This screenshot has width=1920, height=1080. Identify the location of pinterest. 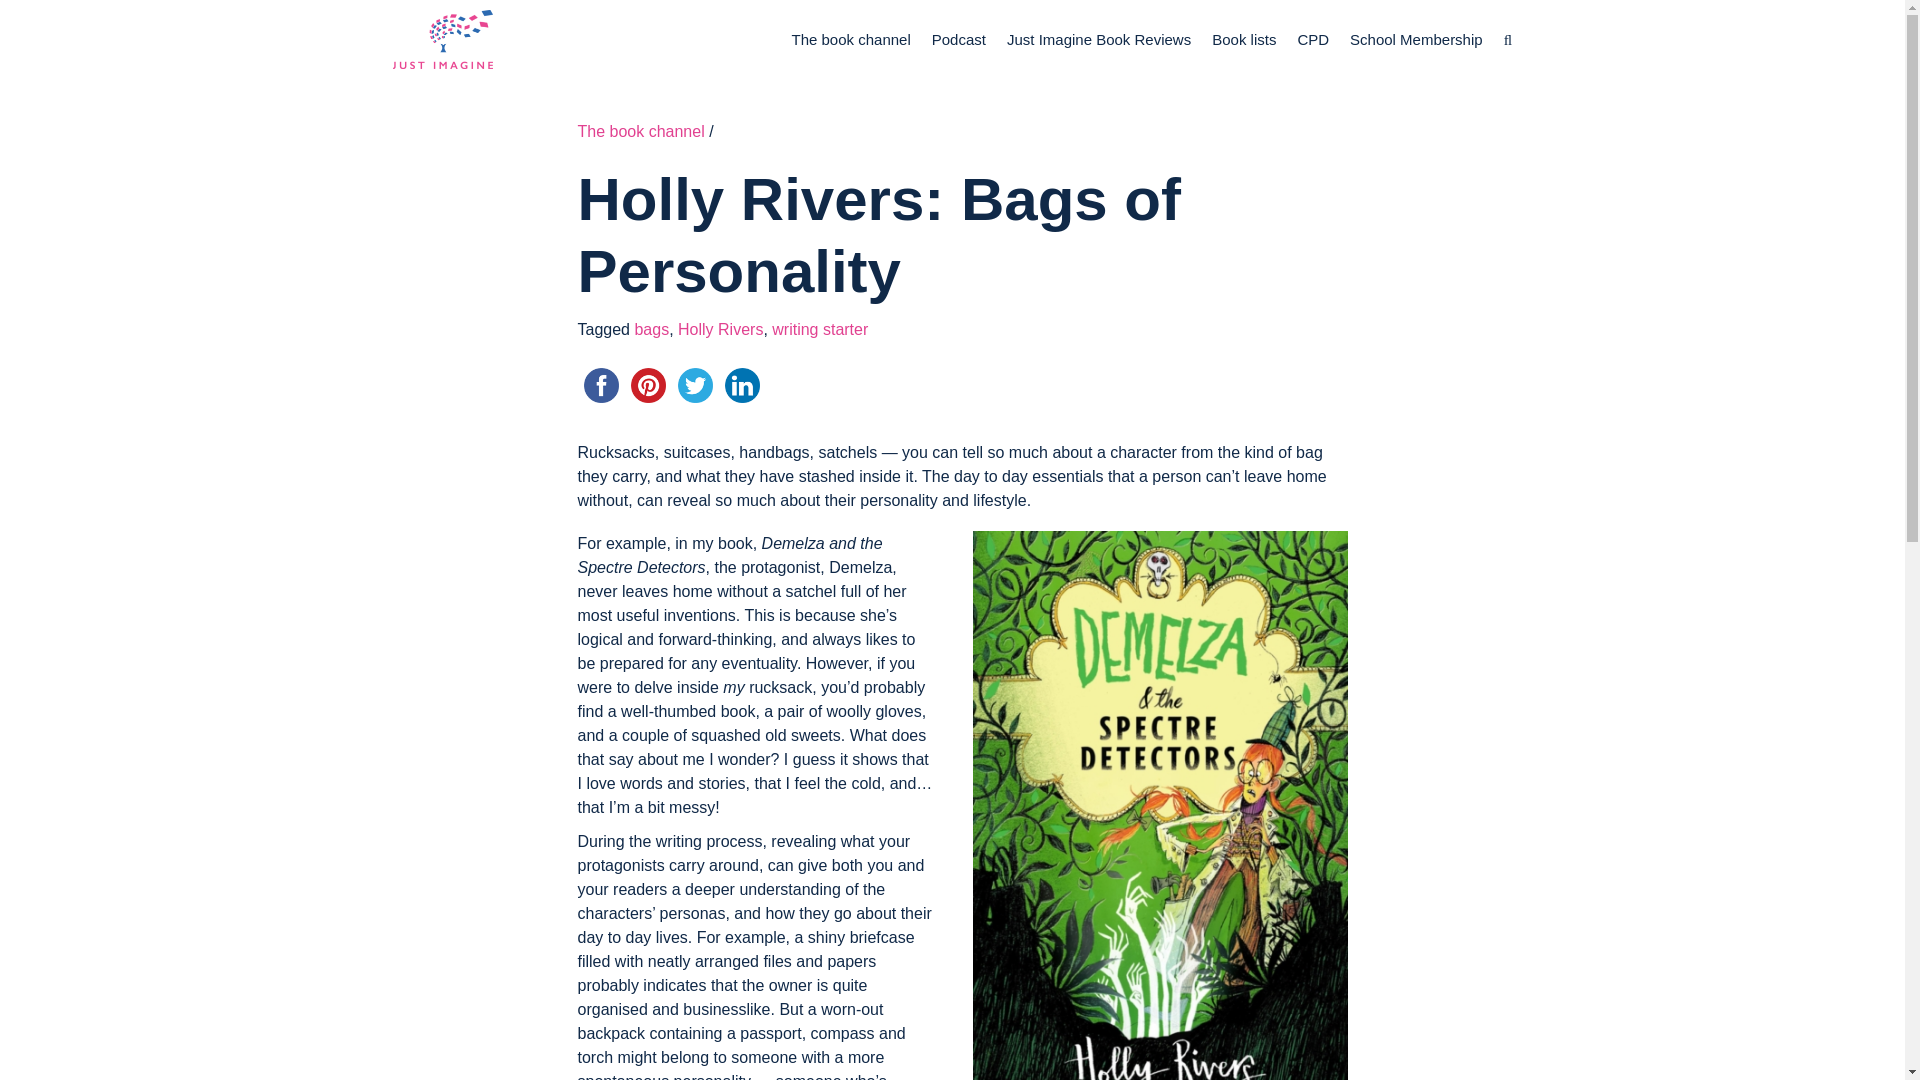
(647, 385).